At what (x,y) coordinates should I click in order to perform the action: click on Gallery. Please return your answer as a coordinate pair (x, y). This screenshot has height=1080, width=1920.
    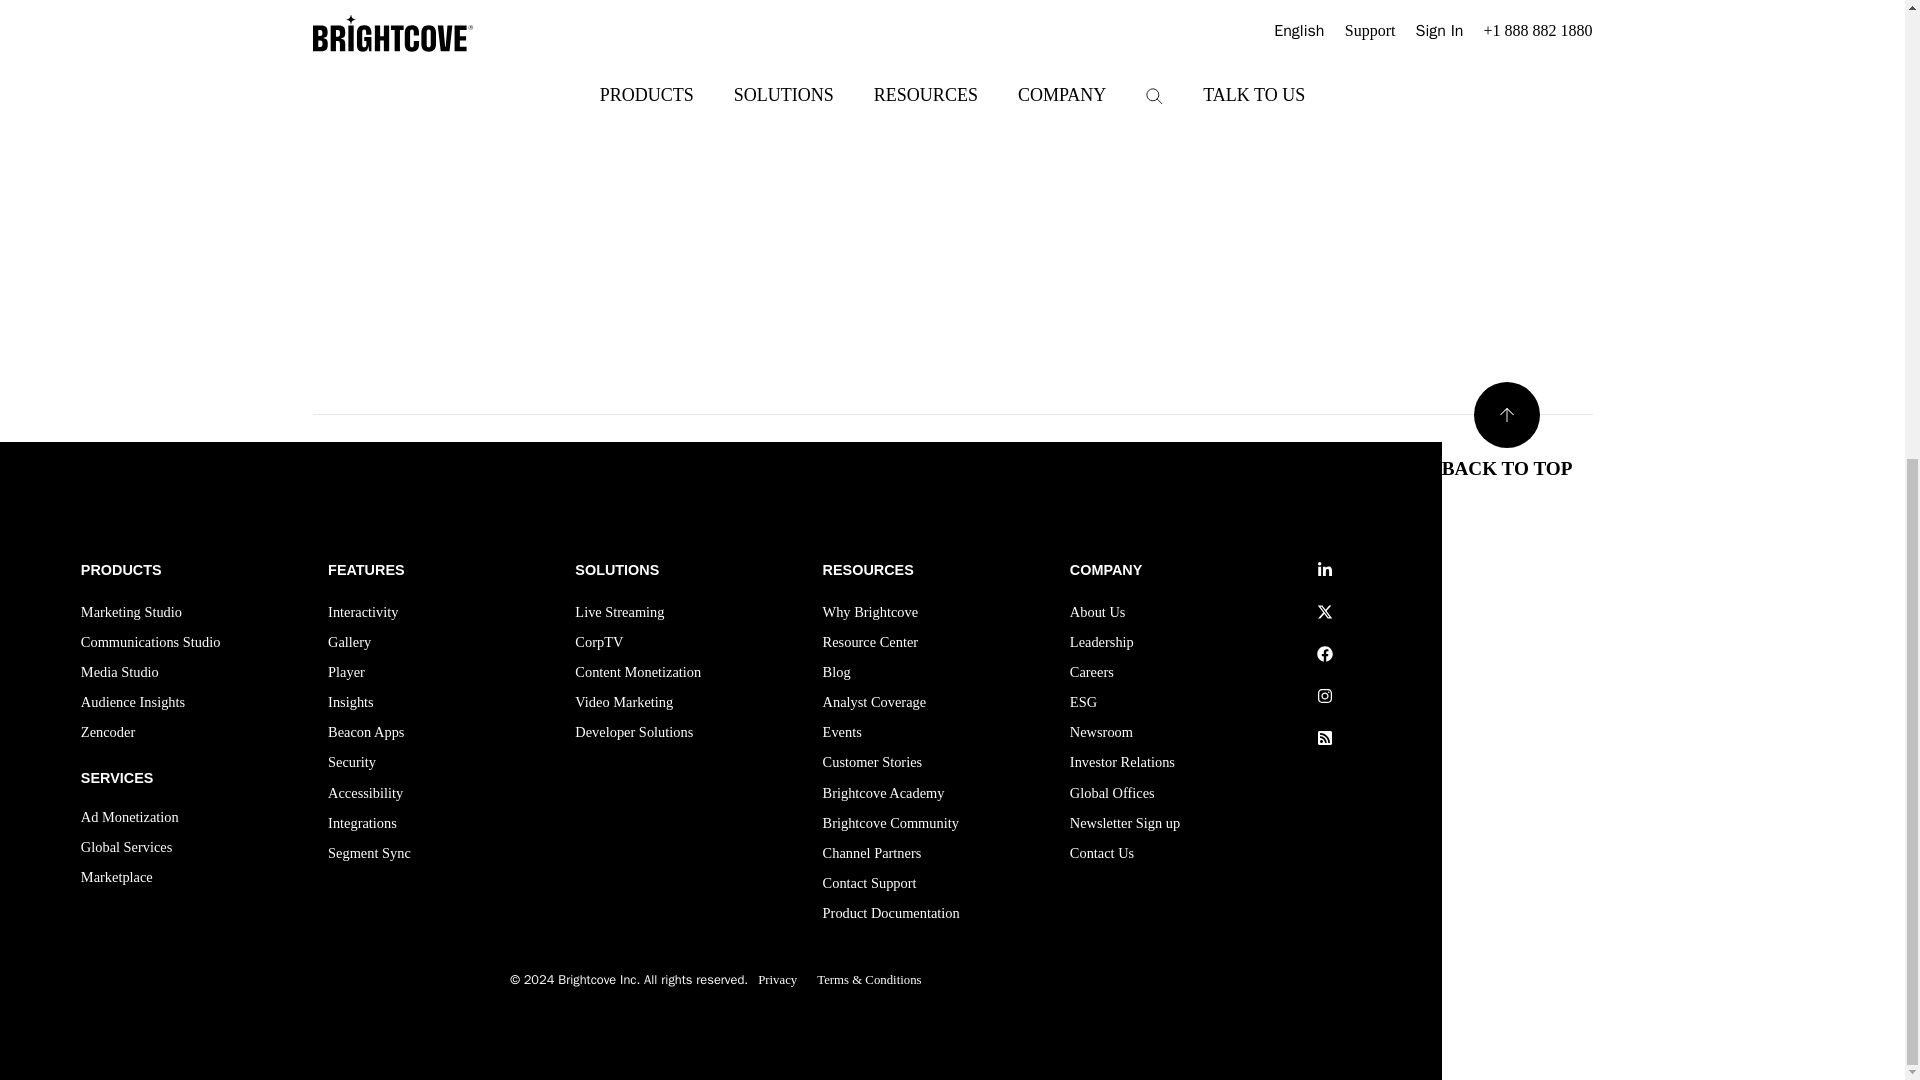
    Looking at the image, I should click on (349, 644).